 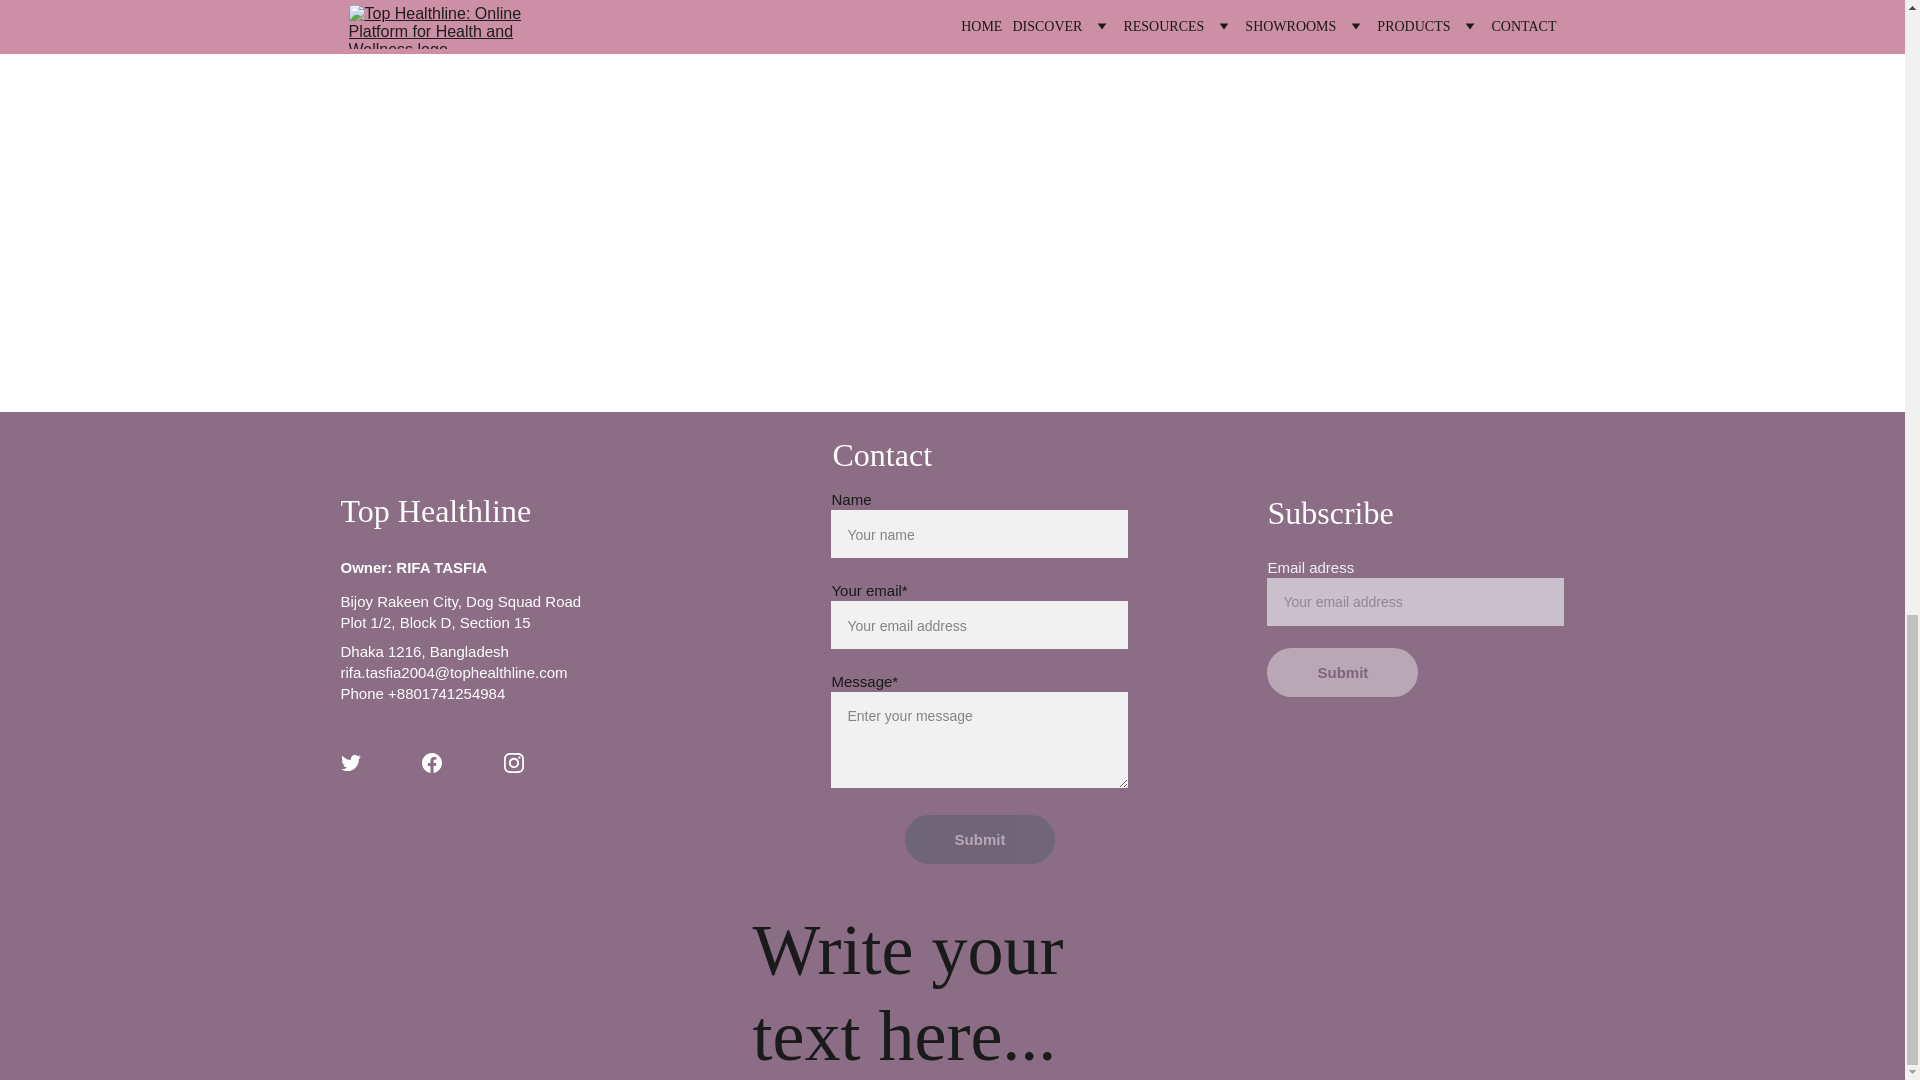 I want to click on Submit, so click(x=980, y=840).